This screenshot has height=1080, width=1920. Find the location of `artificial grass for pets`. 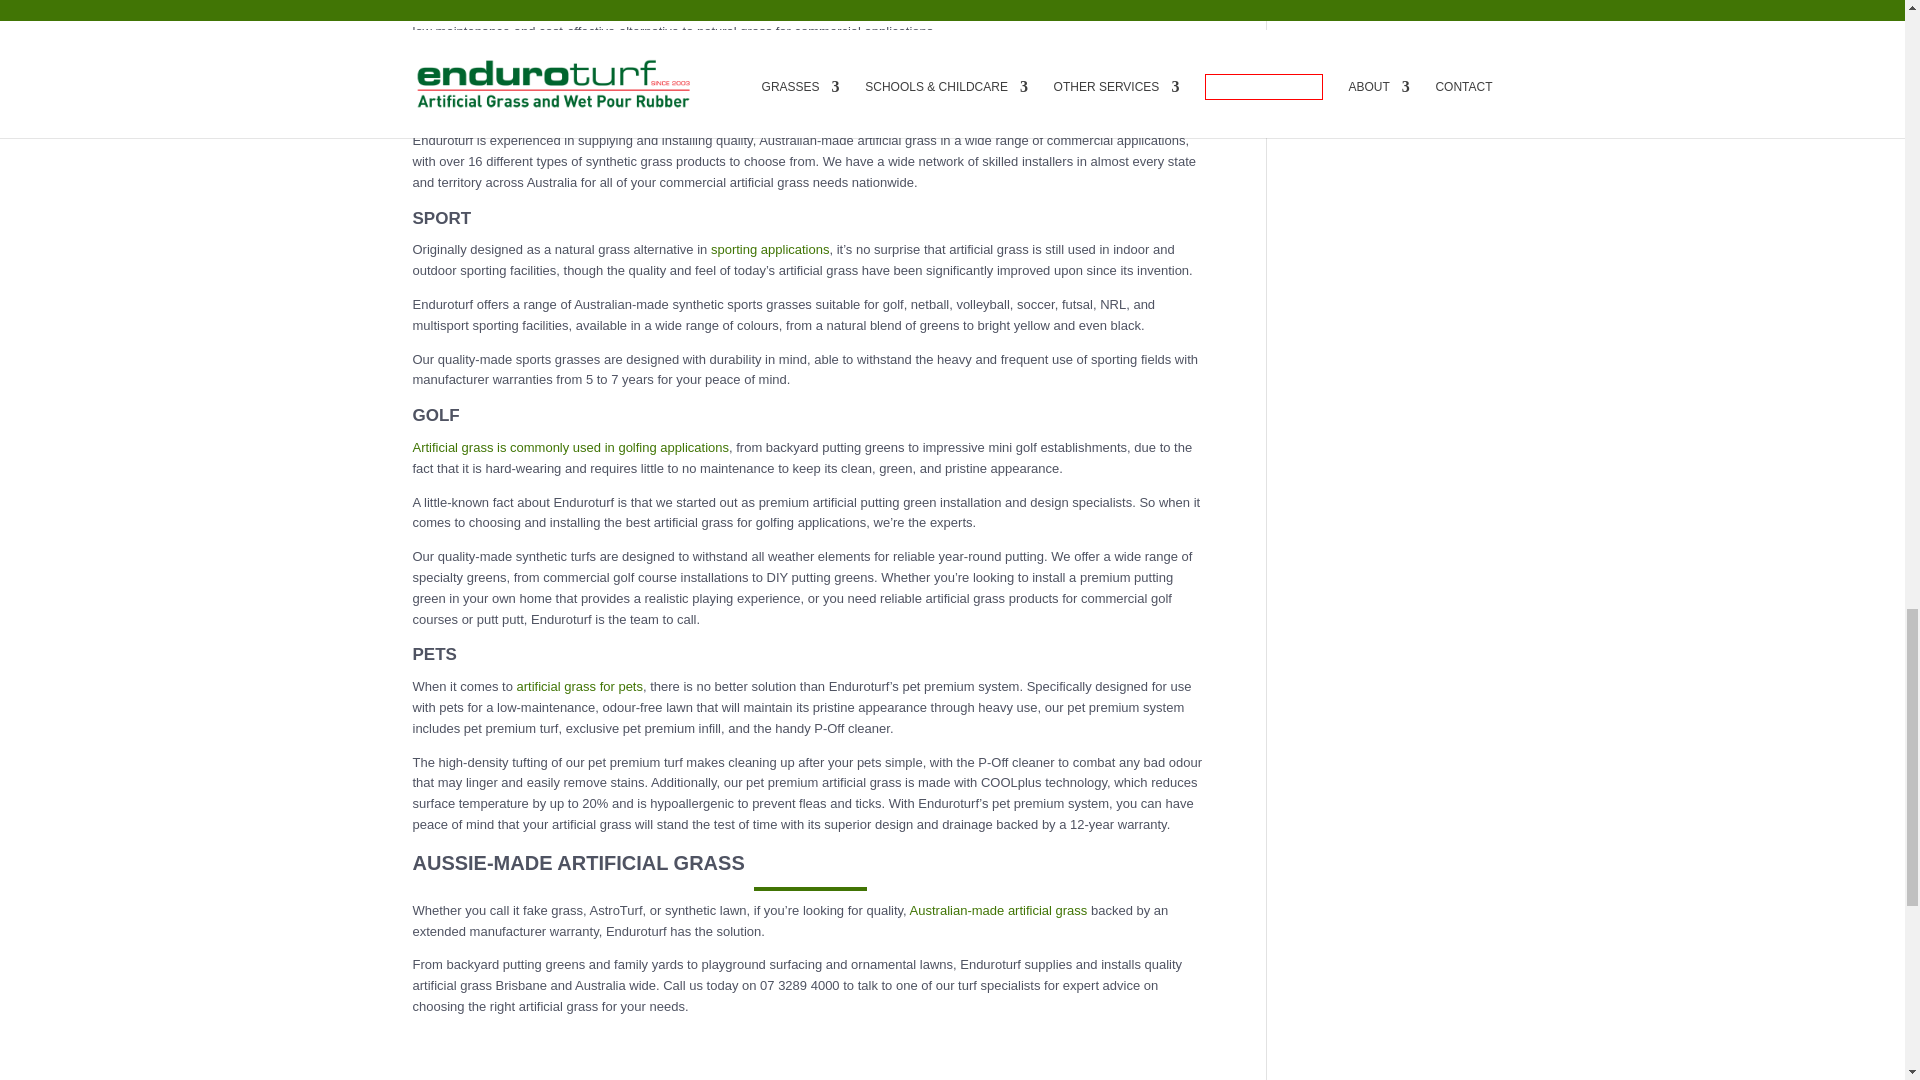

artificial grass for pets is located at coordinates (580, 686).